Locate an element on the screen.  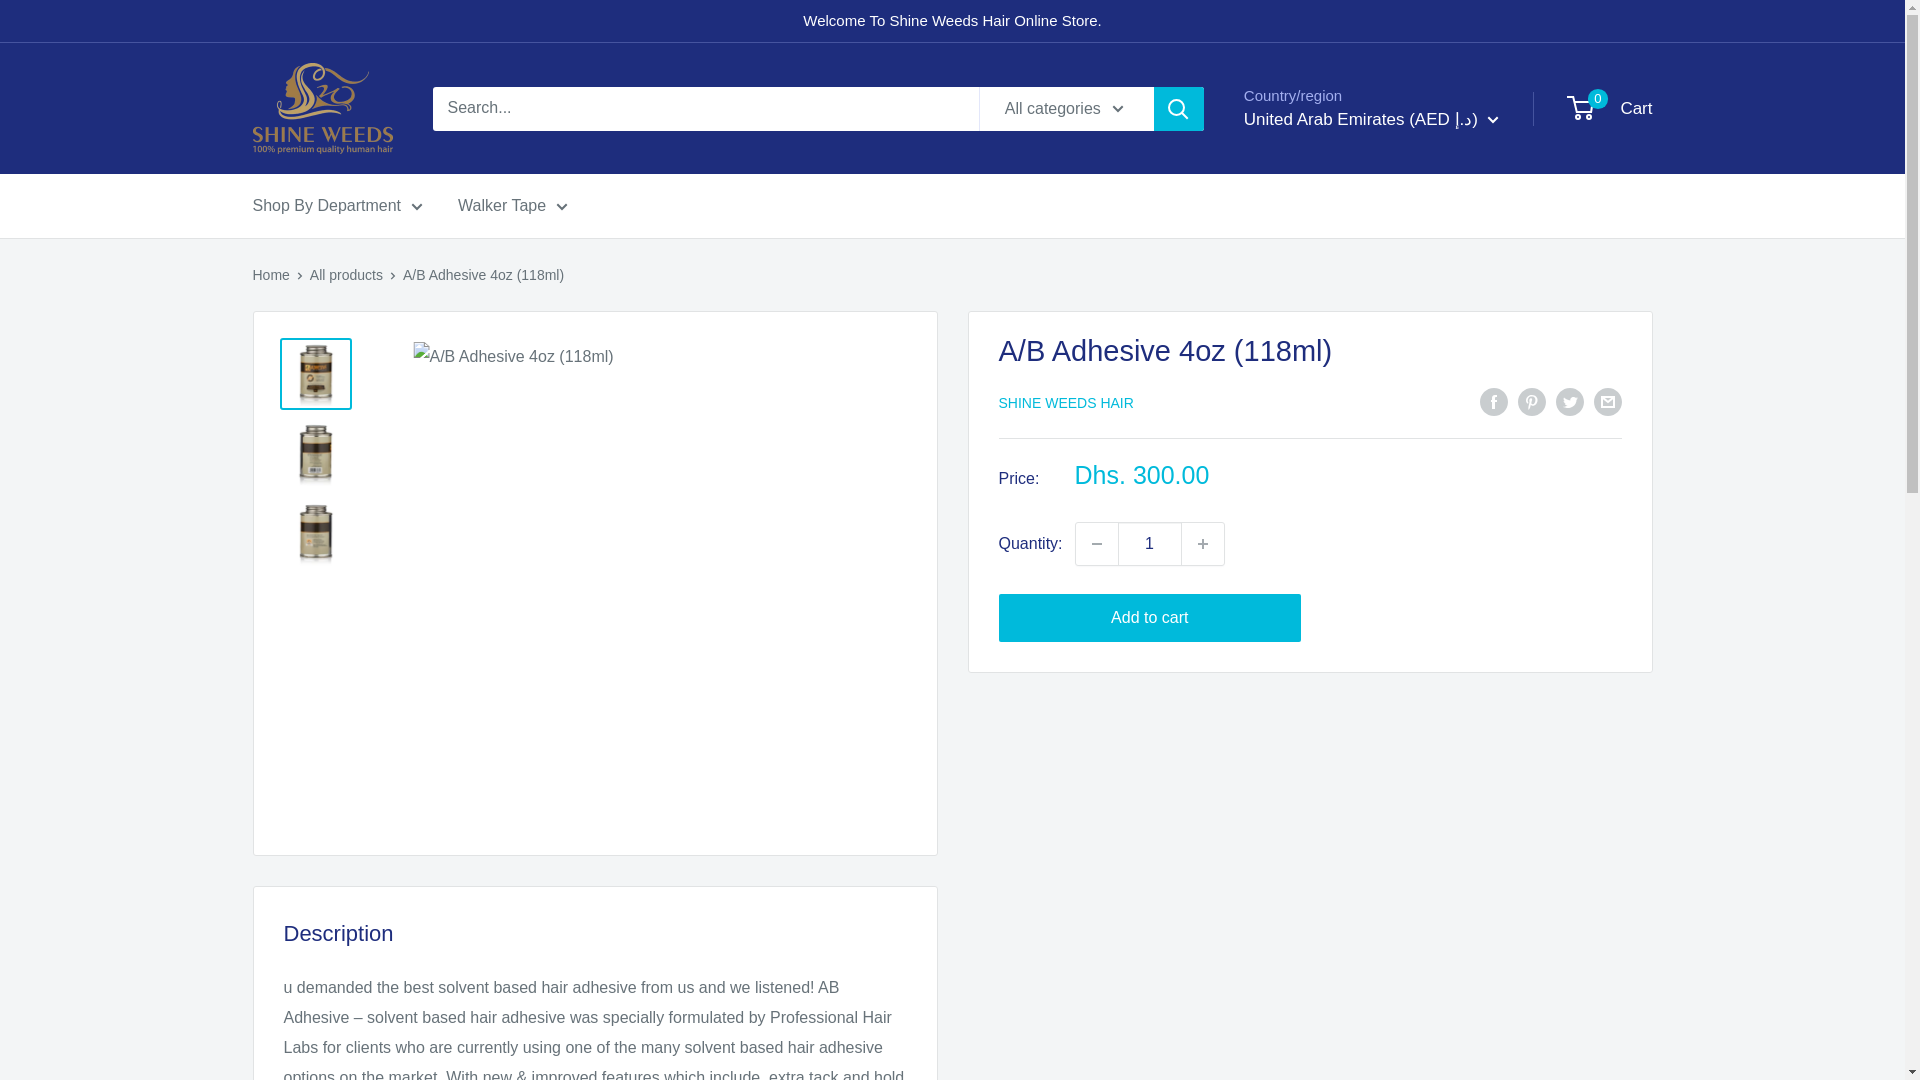
Increase quantity by 1 is located at coordinates (1203, 543).